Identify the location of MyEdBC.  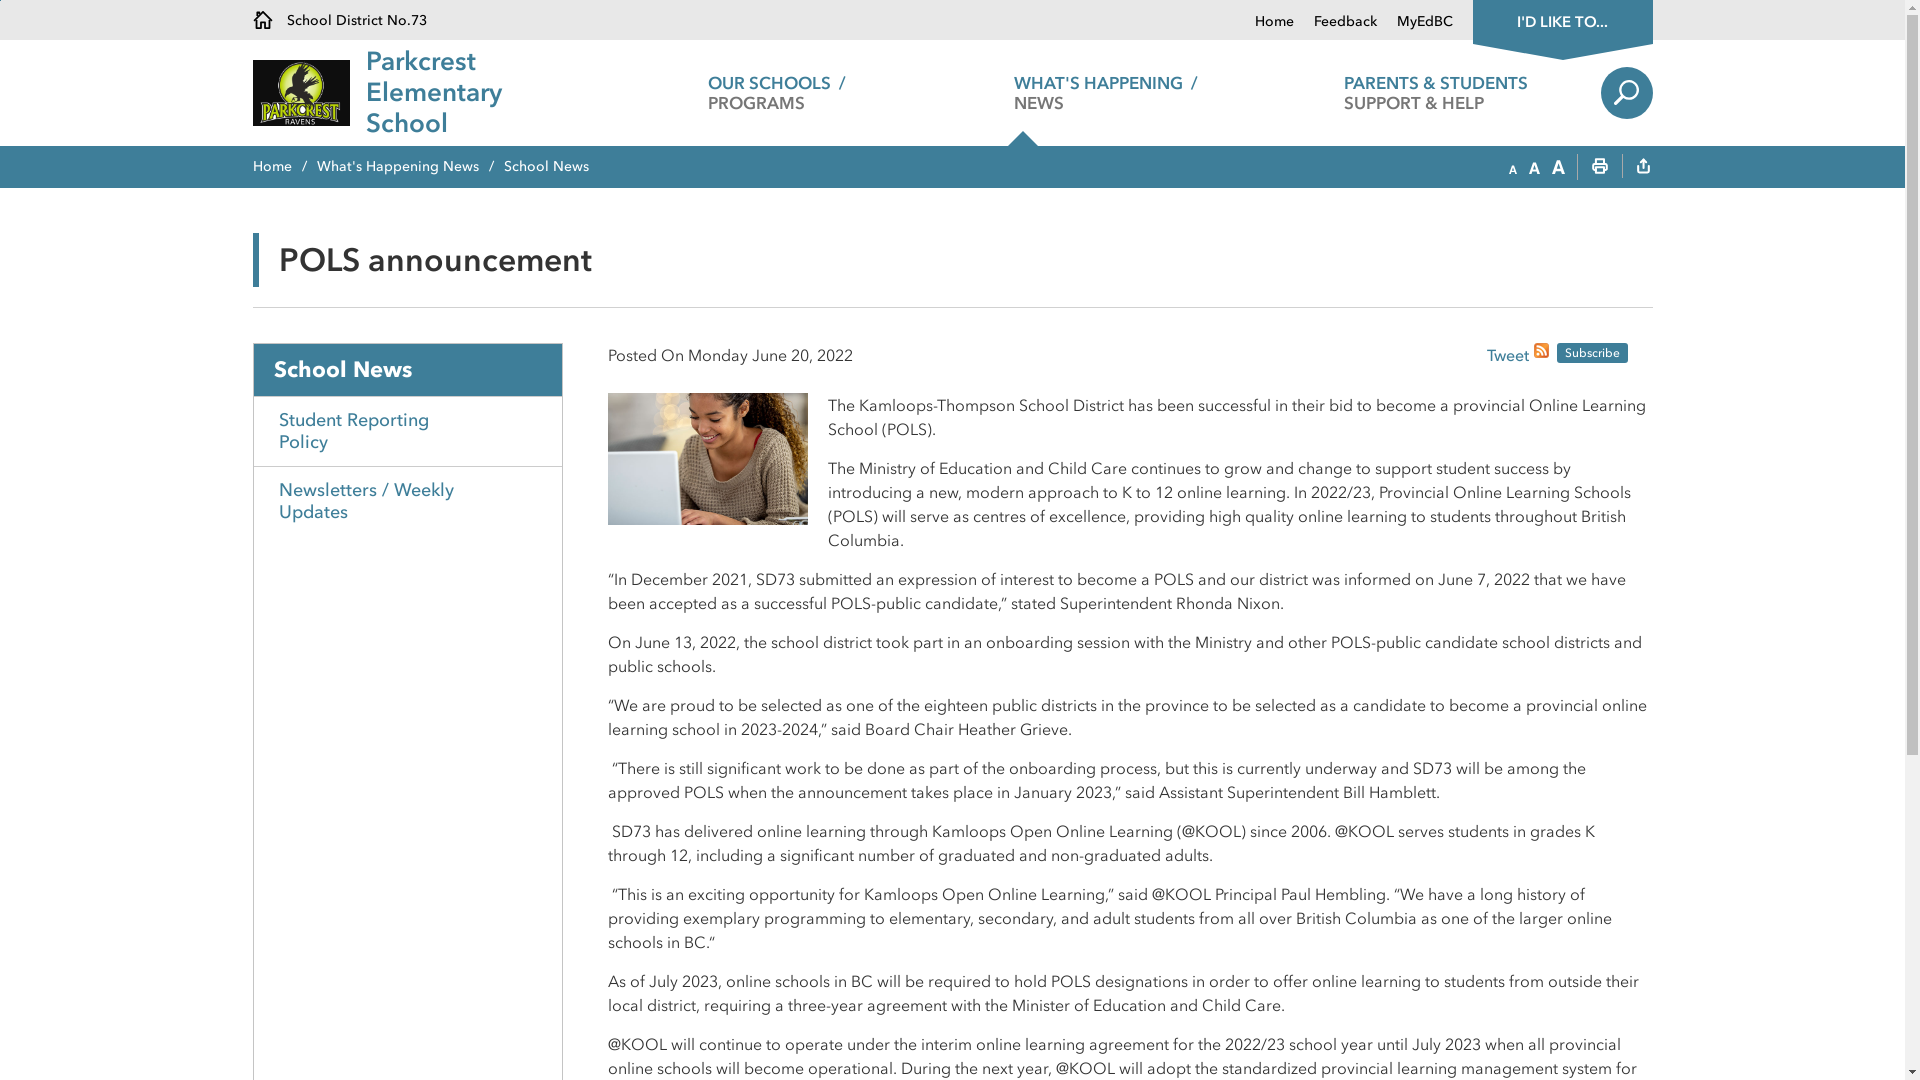
(1414, 22).